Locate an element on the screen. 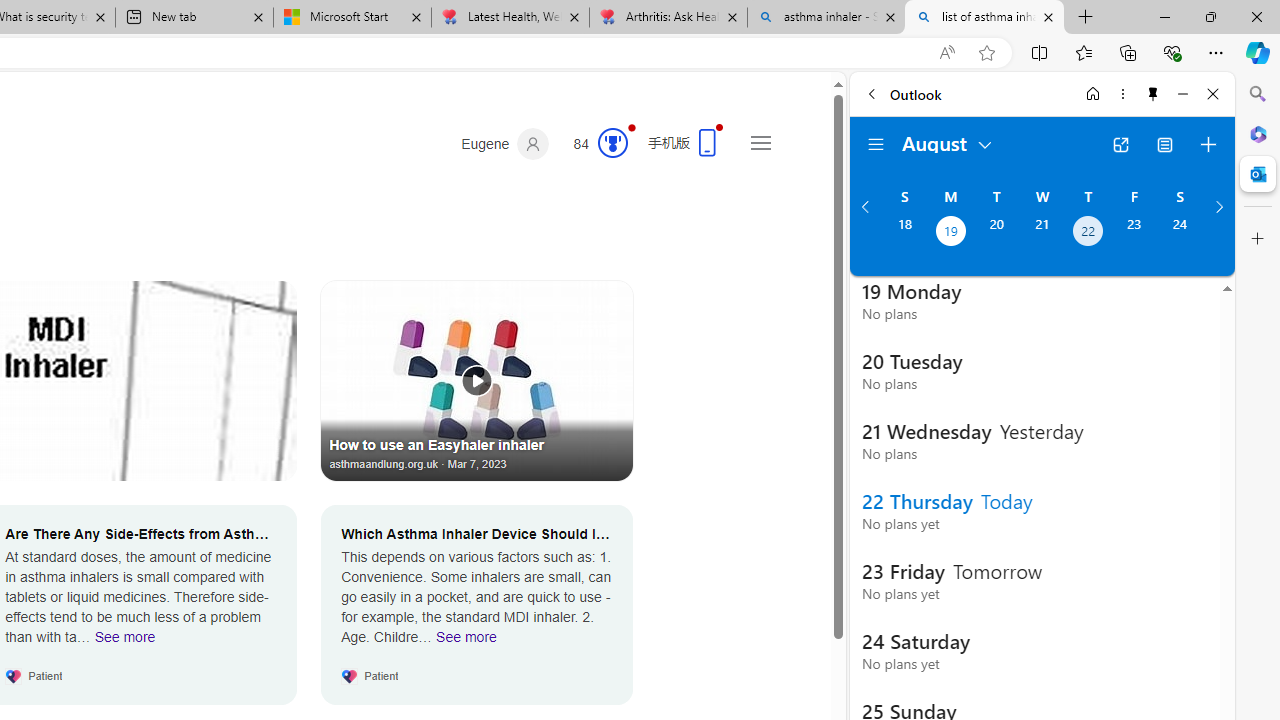  Microsoft Rewards 84 is located at coordinates (594, 144).